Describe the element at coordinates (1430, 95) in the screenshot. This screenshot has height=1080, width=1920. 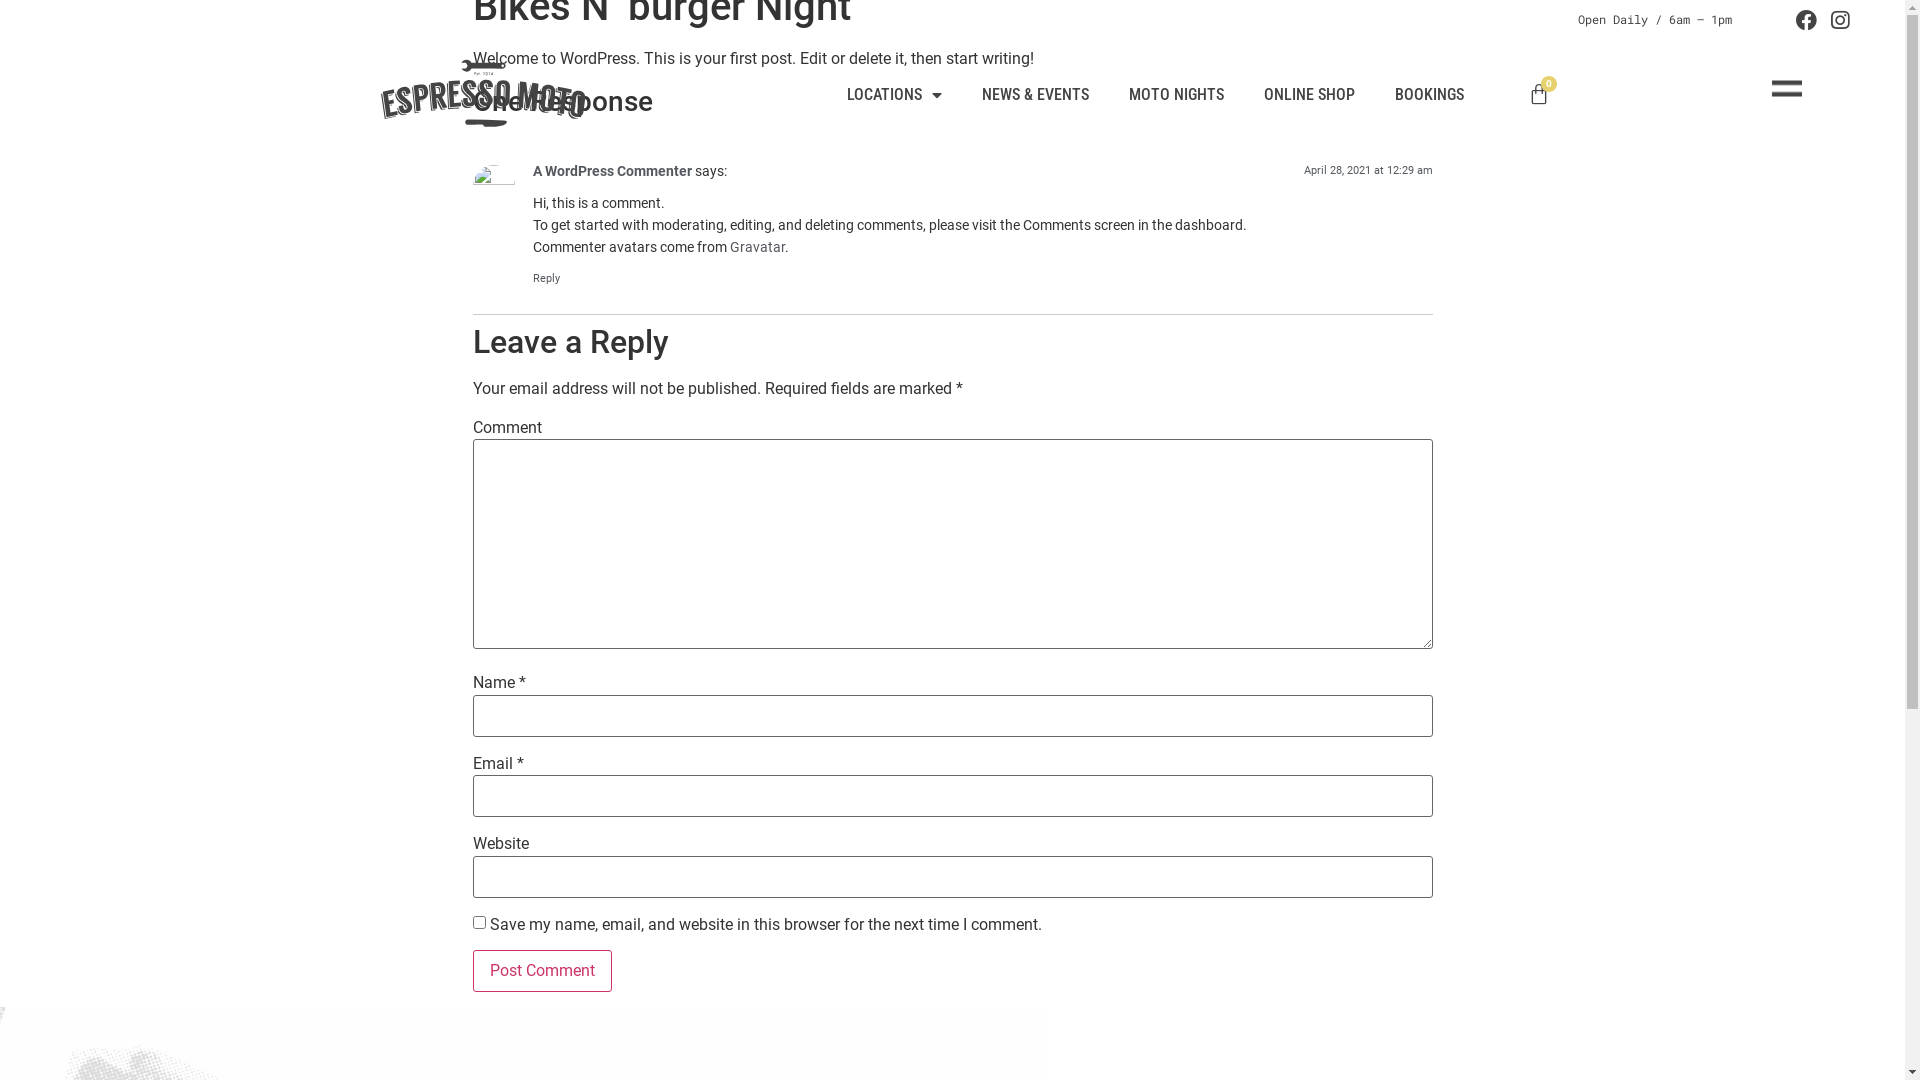
I see `BOOKINGS` at that location.